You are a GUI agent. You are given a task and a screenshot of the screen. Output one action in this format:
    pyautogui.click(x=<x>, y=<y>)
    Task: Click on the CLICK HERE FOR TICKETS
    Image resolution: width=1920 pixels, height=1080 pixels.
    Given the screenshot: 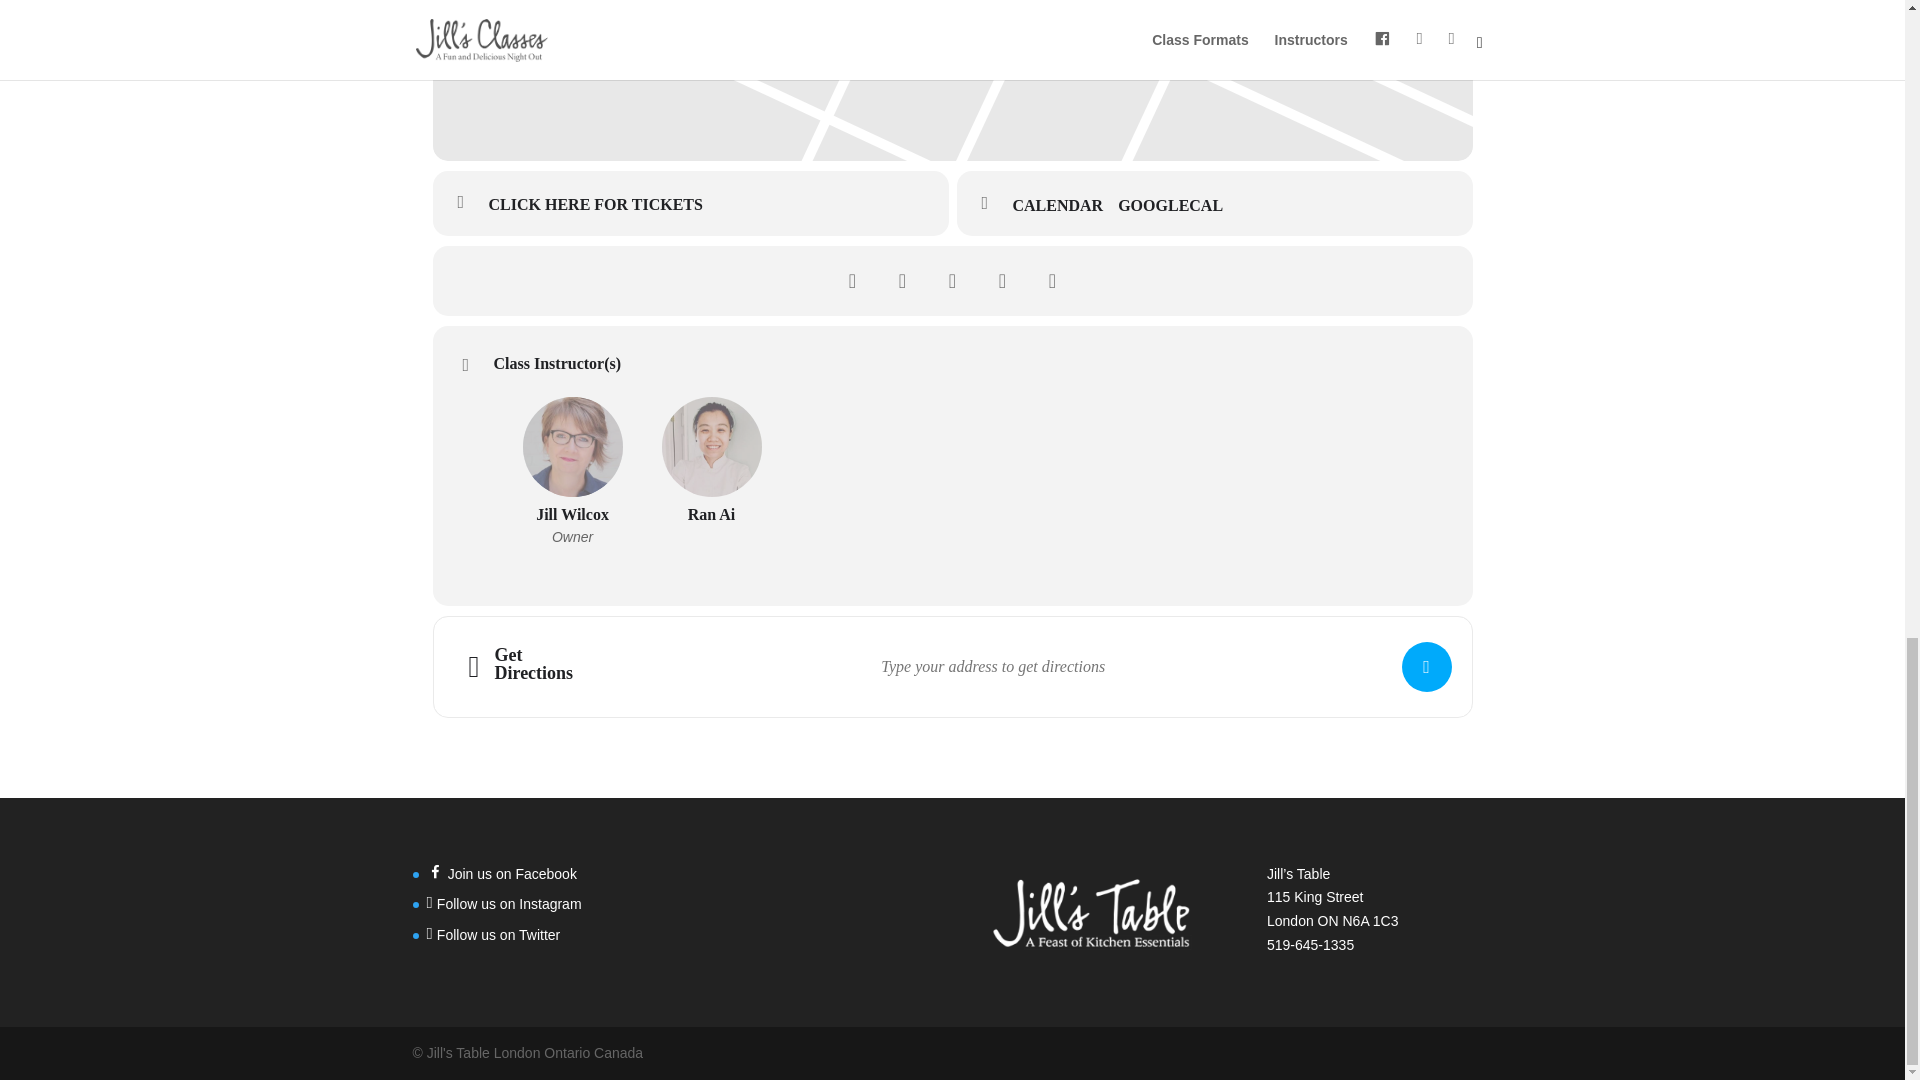 What is the action you would take?
    pyautogui.click(x=690, y=202)
    